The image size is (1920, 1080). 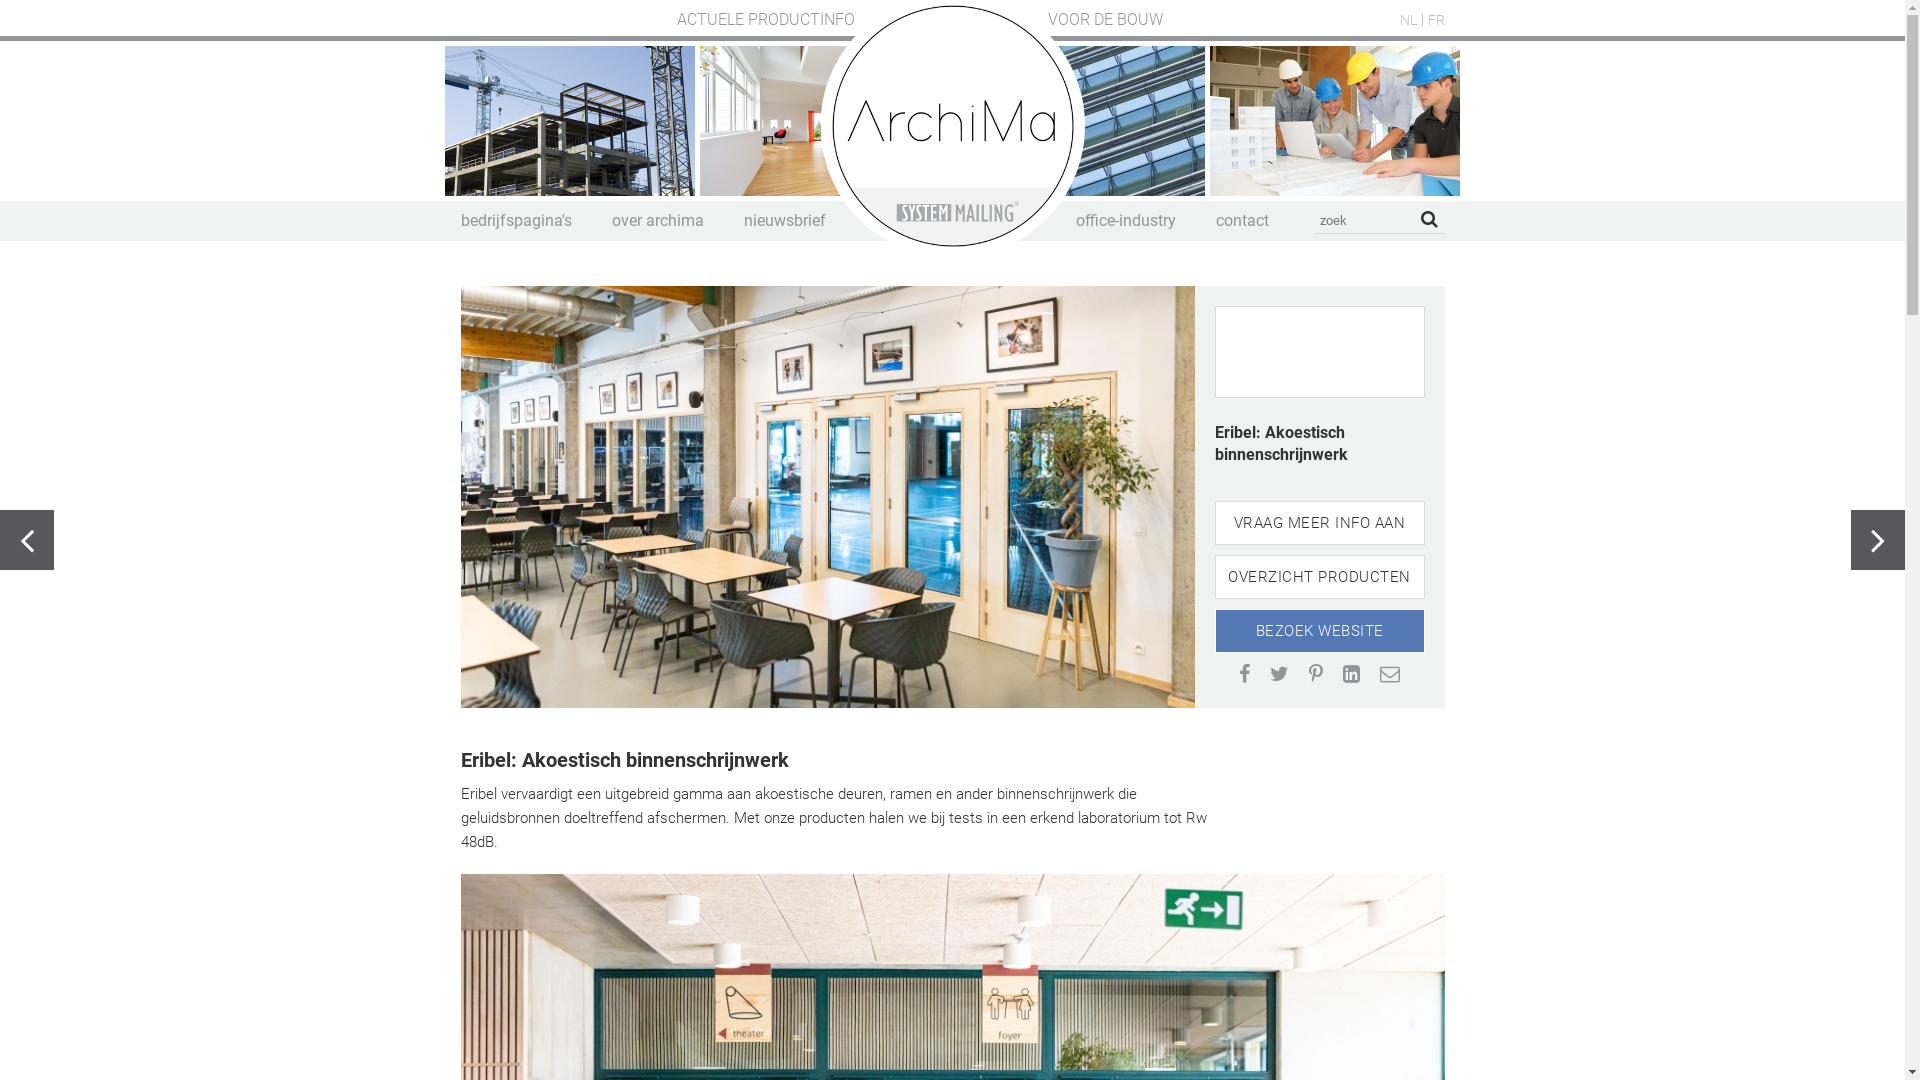 What do you see at coordinates (1352, 674) in the screenshot?
I see `LinkedIn` at bounding box center [1352, 674].